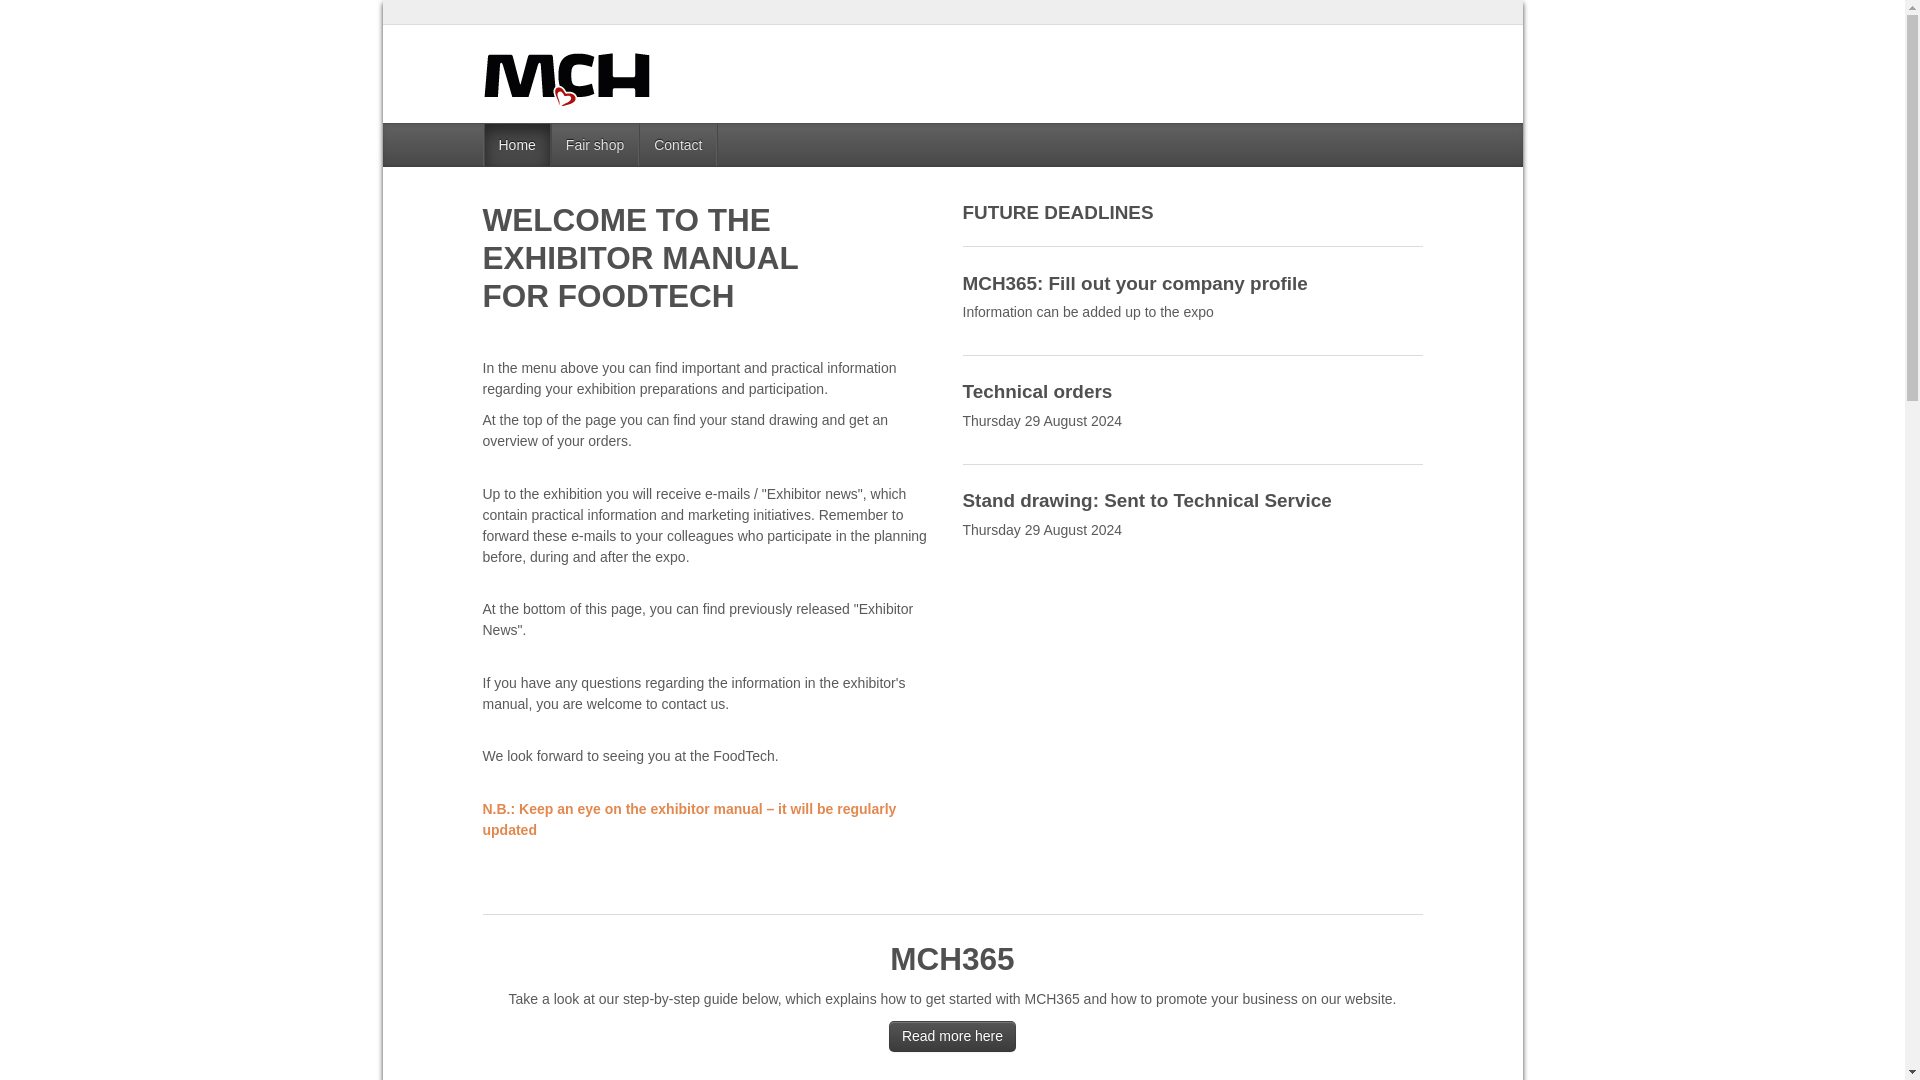 This screenshot has height=1080, width=1920. I want to click on Home, so click(517, 145).